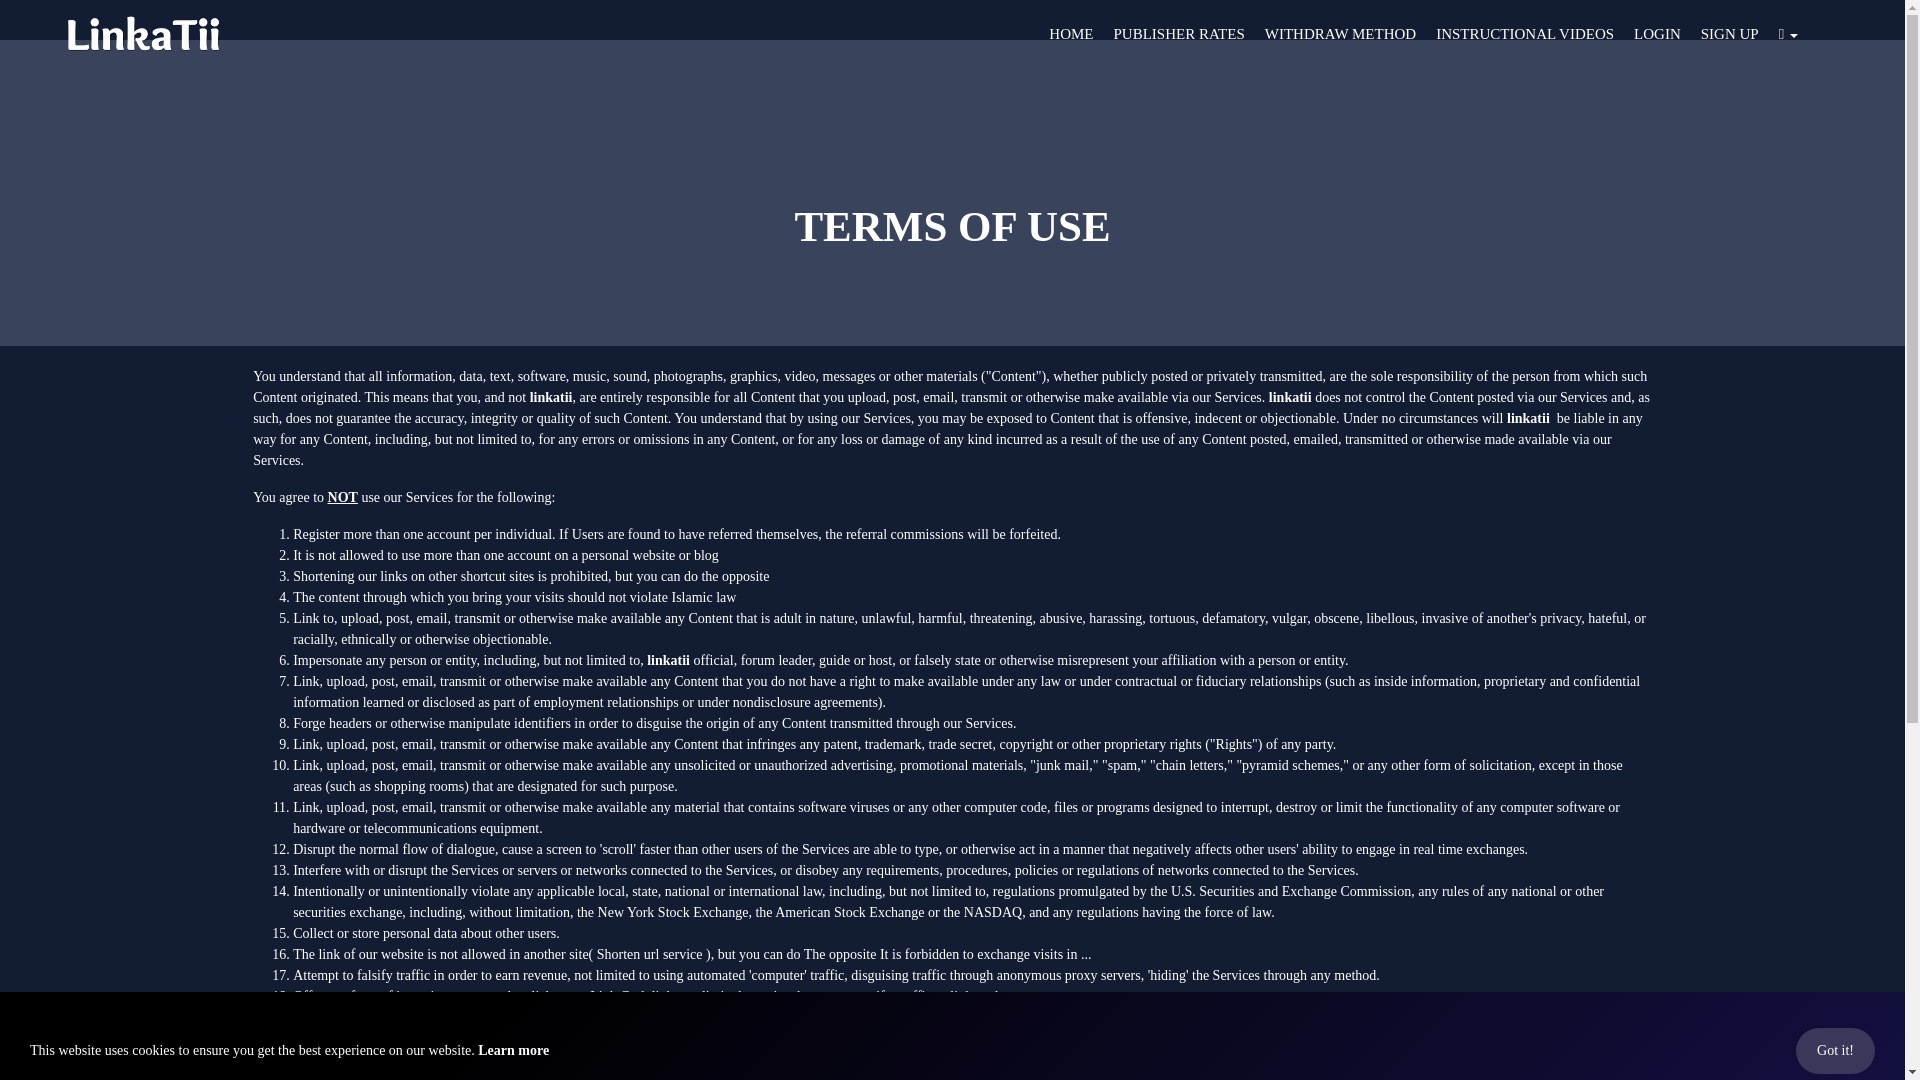 The width and height of the screenshot is (1920, 1080). What do you see at coordinates (1340, 24) in the screenshot?
I see `WITHDRAW METHOD` at bounding box center [1340, 24].